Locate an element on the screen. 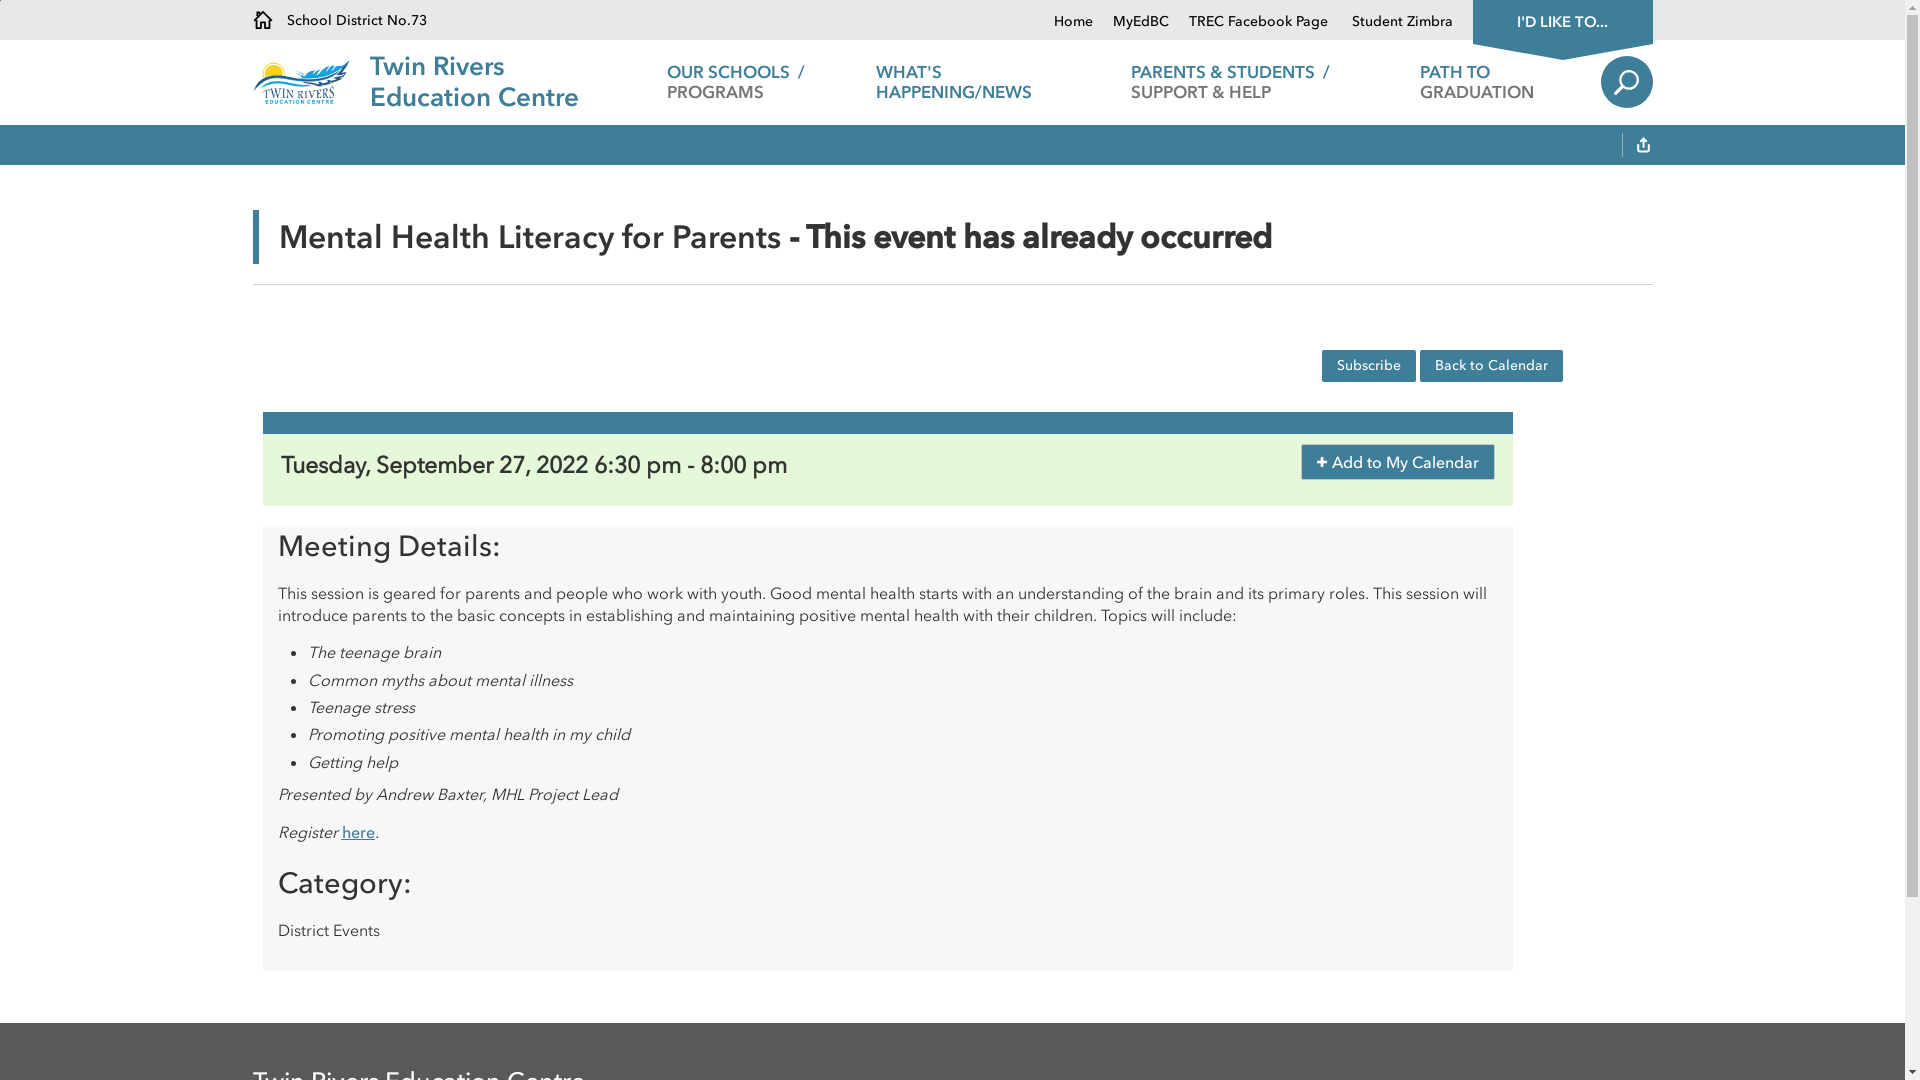 The image size is (1920, 1080). Student Zimbra is located at coordinates (1392, 22).